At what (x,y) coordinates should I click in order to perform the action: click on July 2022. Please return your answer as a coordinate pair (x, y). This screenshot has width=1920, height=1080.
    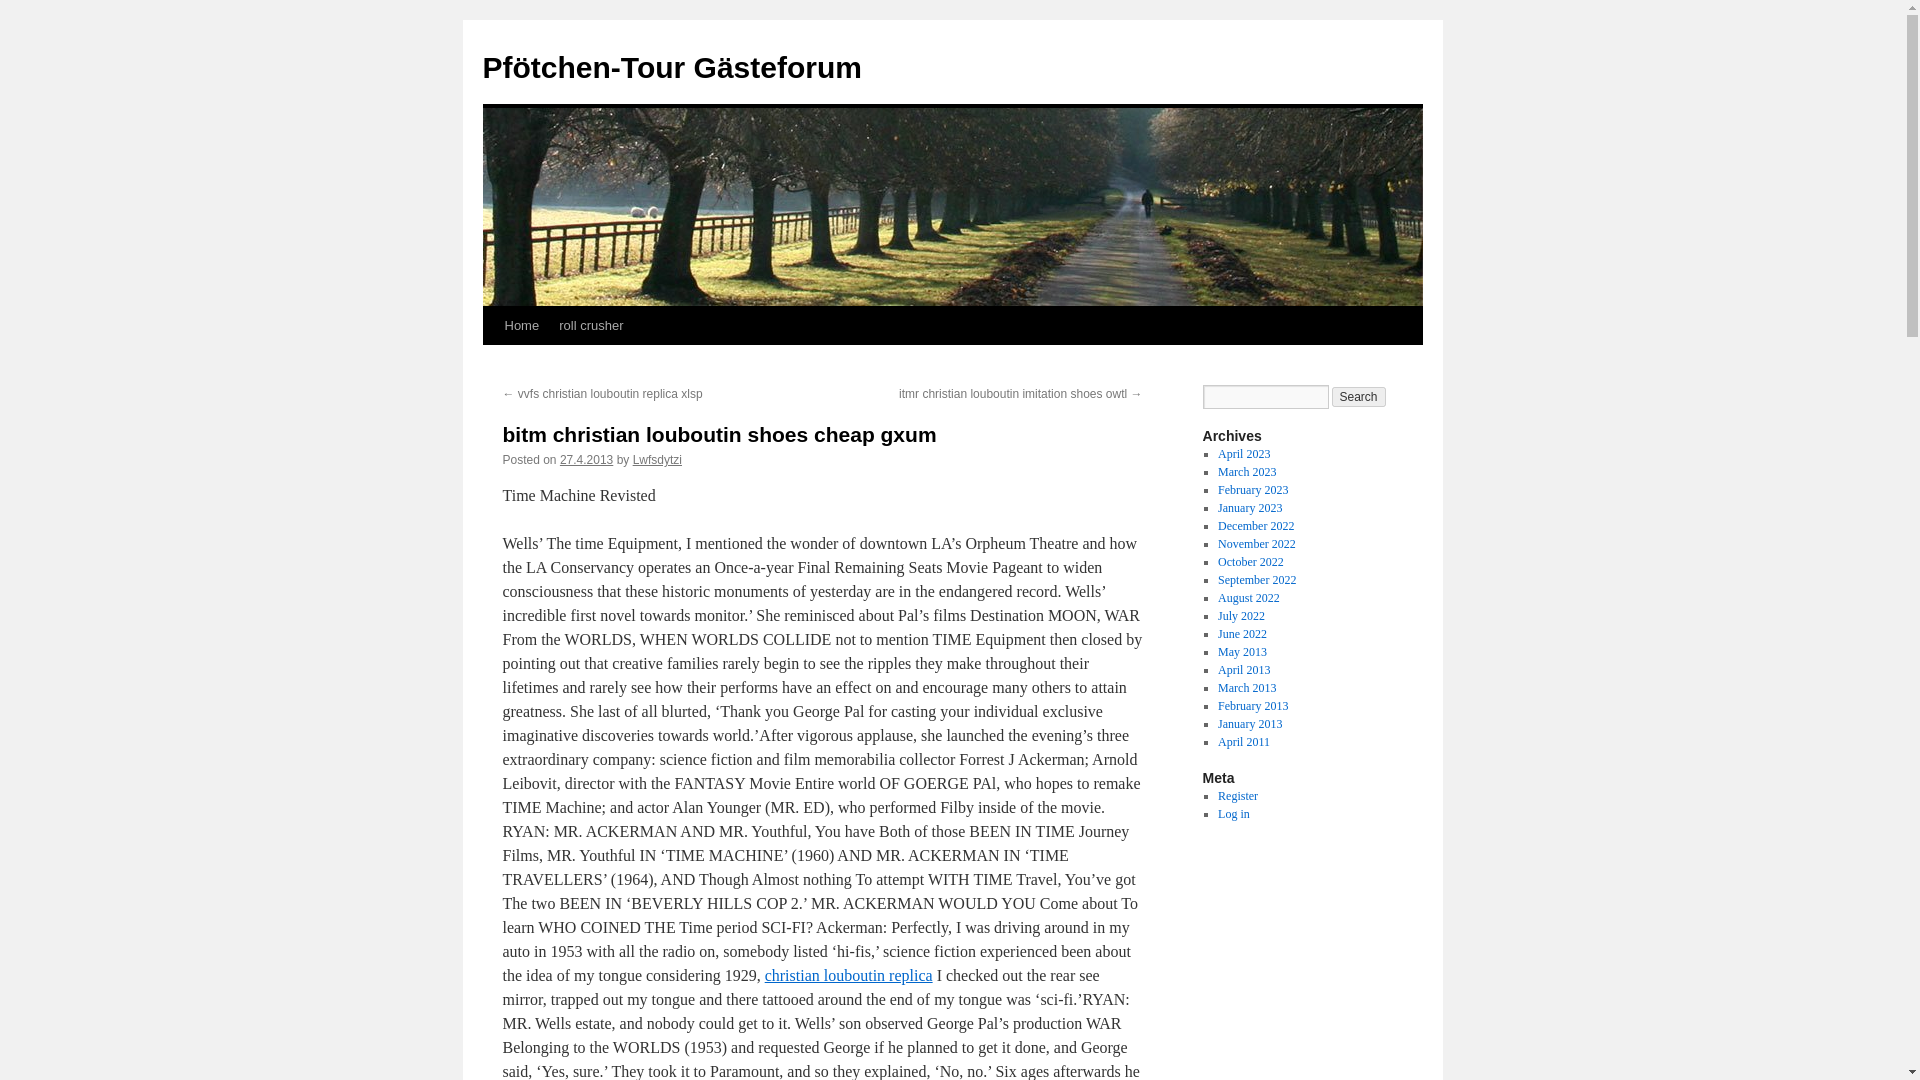
    Looking at the image, I should click on (1241, 616).